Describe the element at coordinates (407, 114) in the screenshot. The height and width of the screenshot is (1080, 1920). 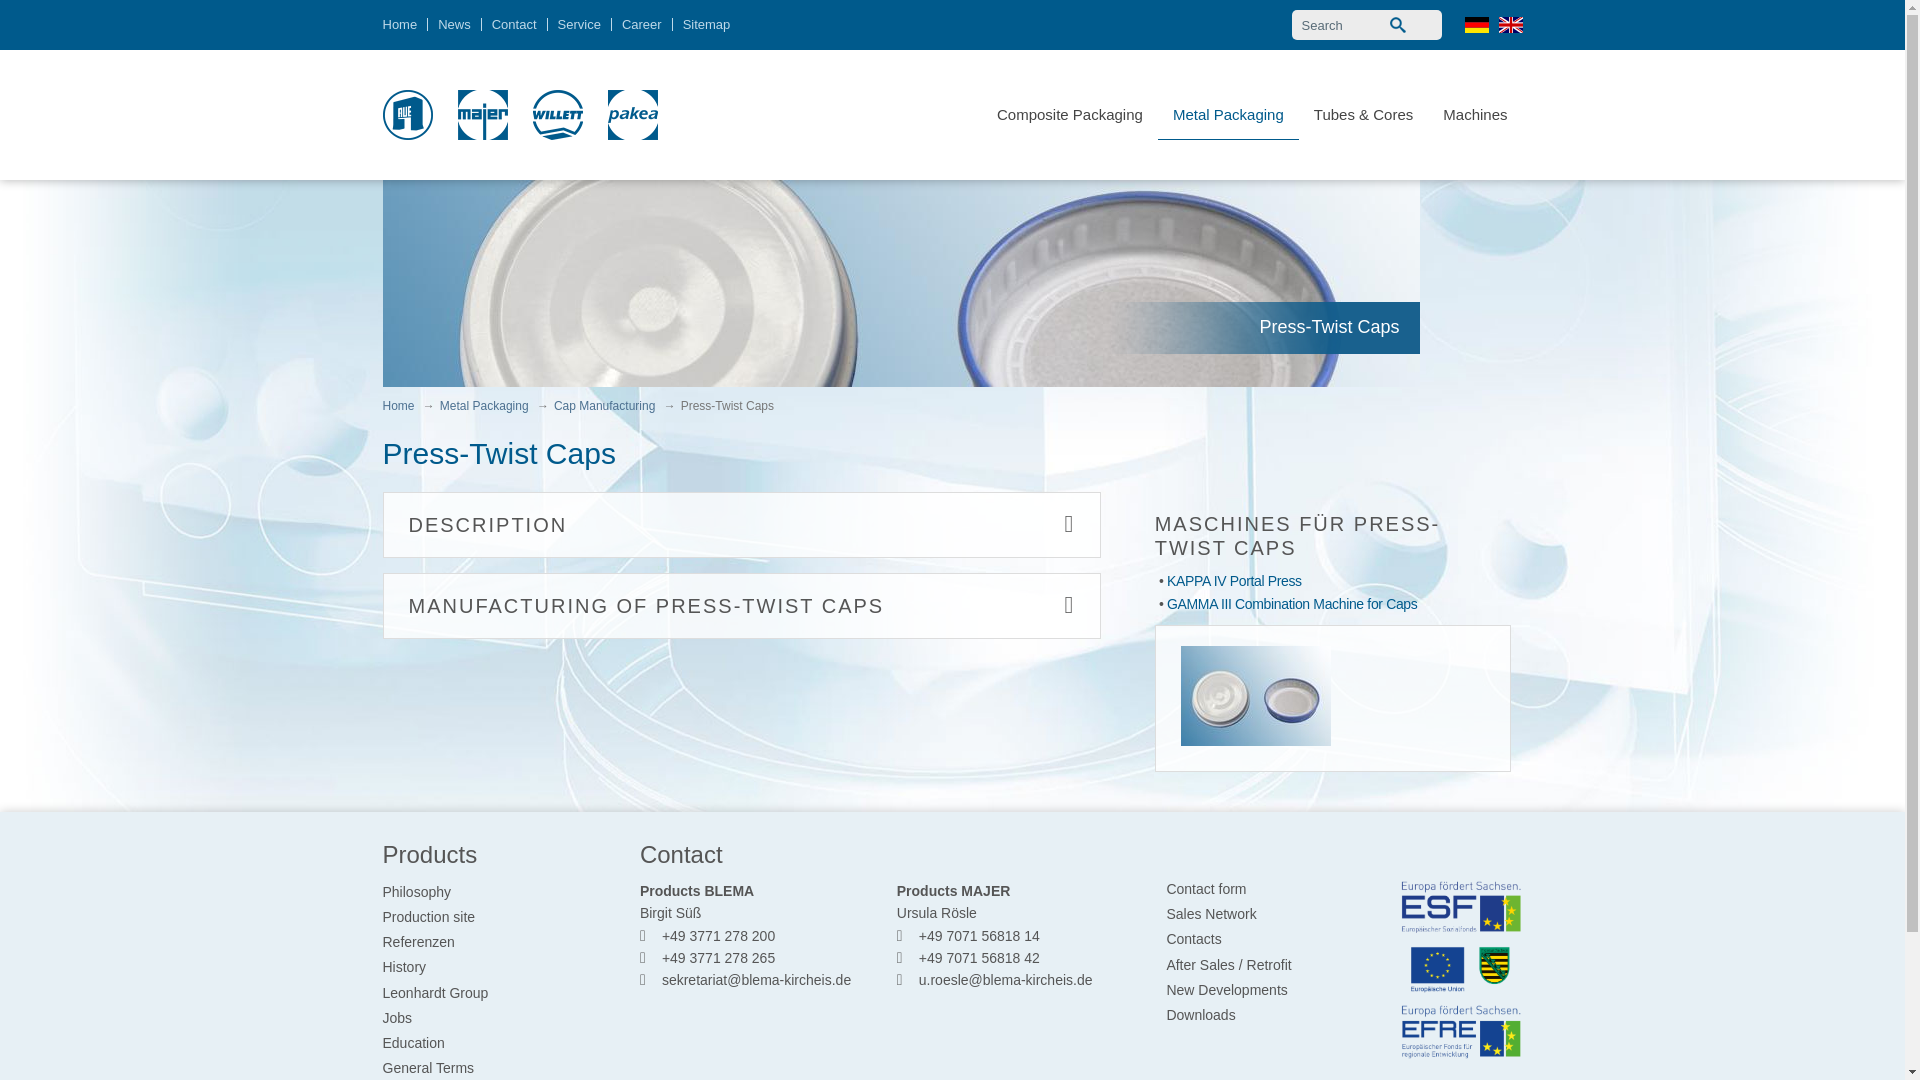
I see `Startseite` at that location.